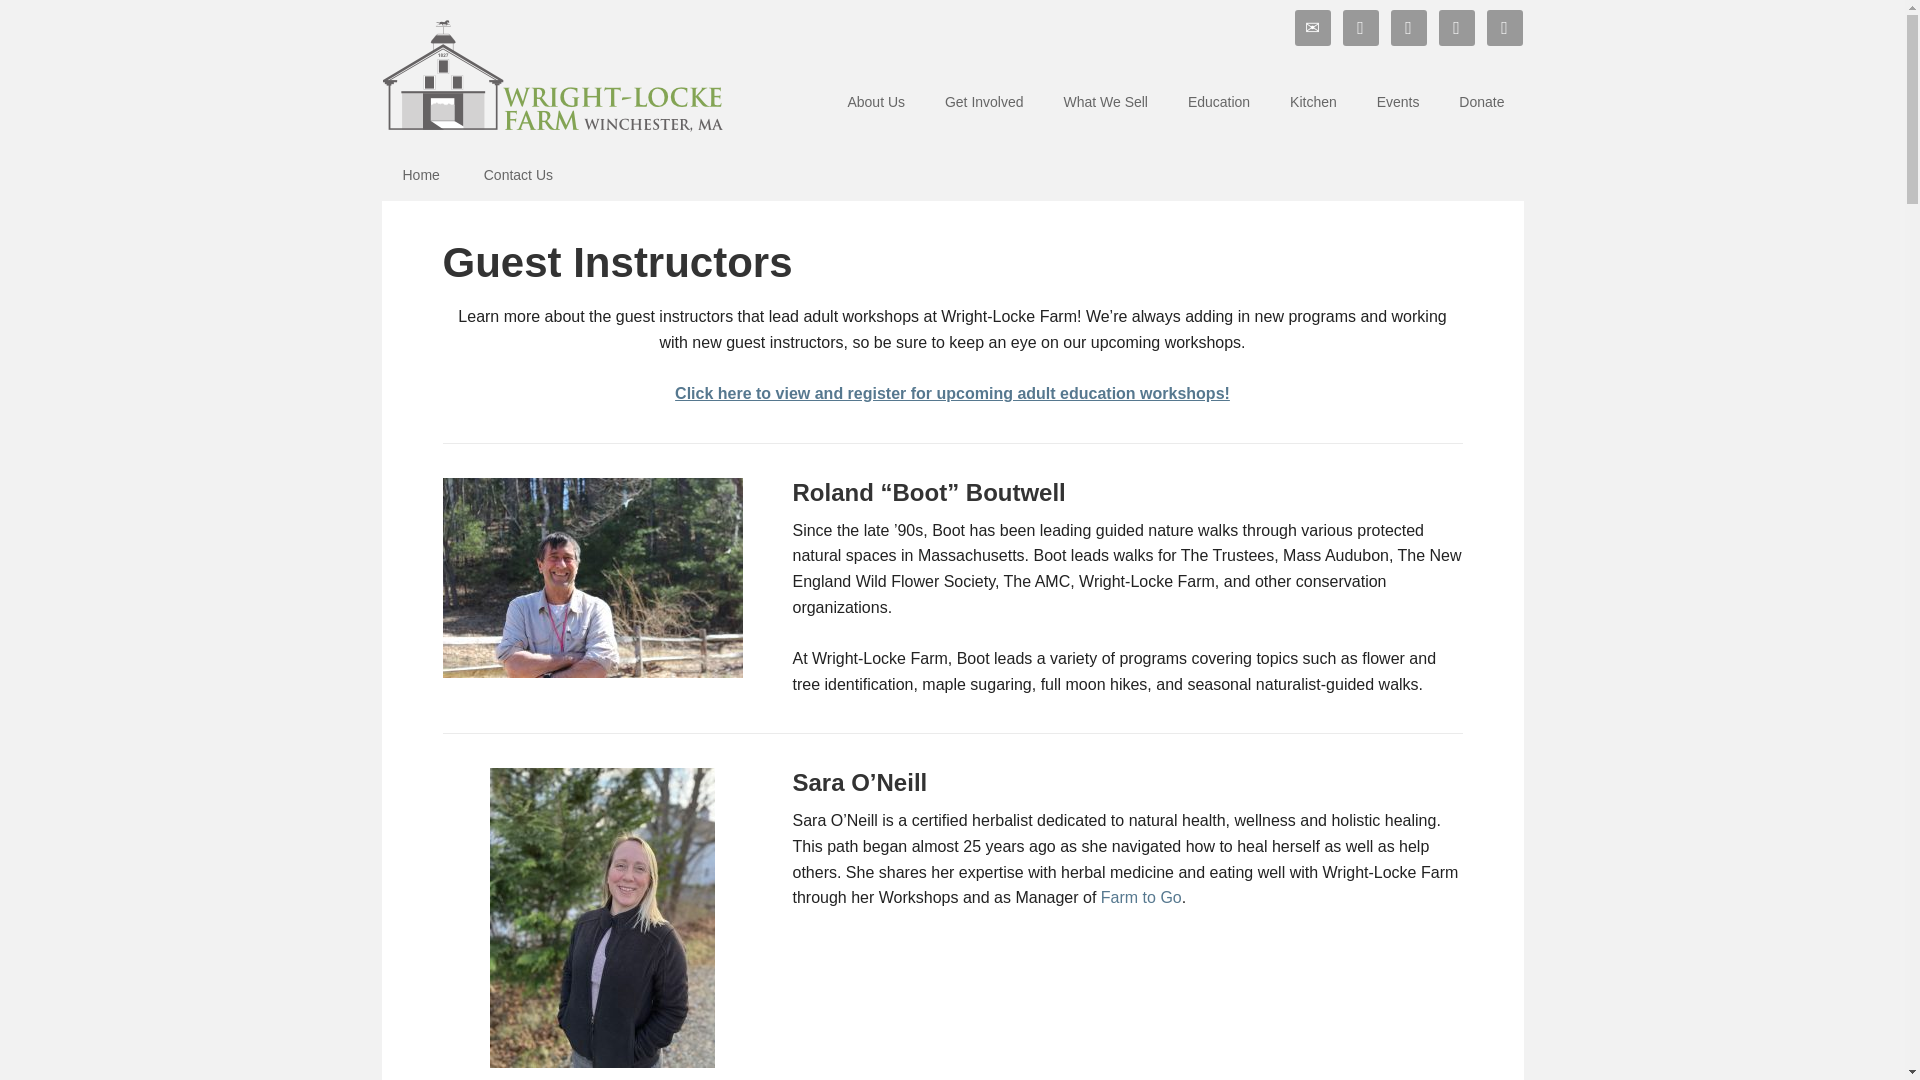 This screenshot has height=1080, width=1920. What do you see at coordinates (552, 66) in the screenshot?
I see `Wright-Locke Farm` at bounding box center [552, 66].